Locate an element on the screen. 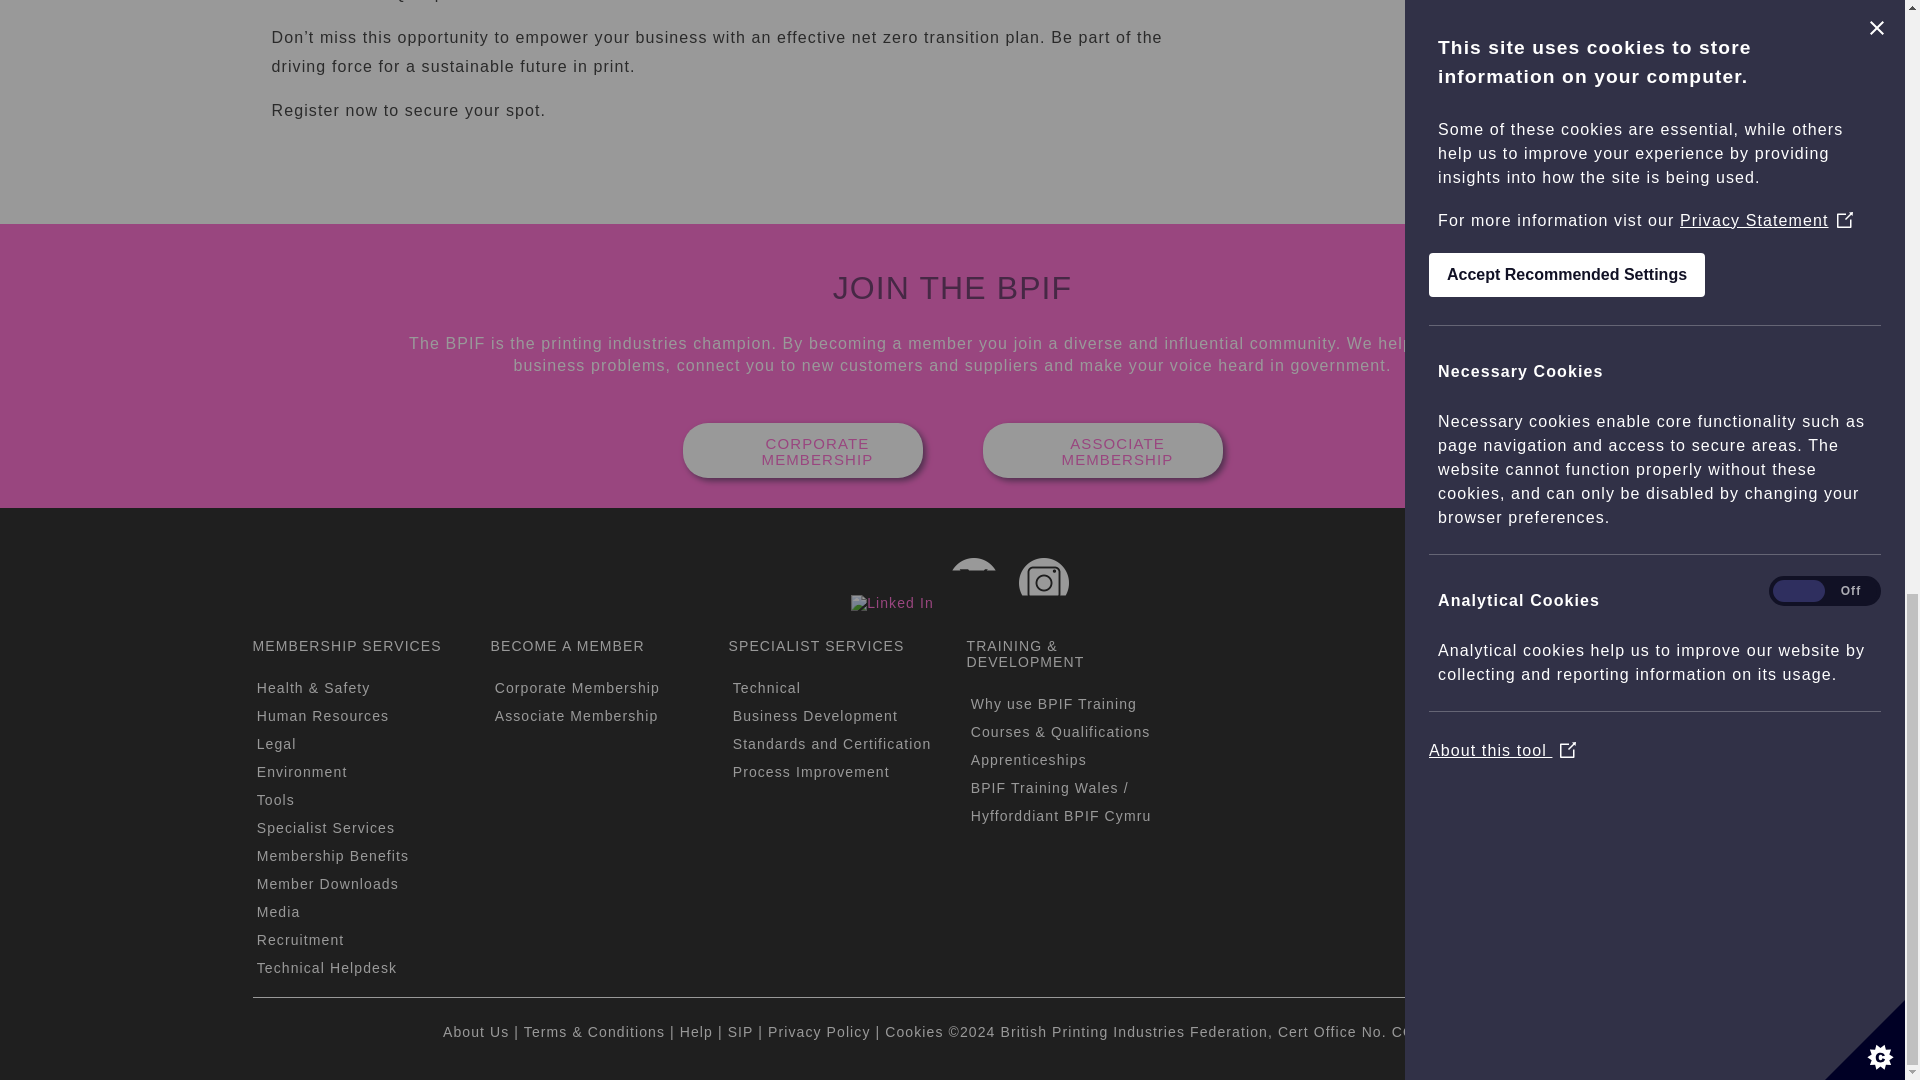 Image resolution: width=1920 pixels, height=1080 pixels. Recruitment is located at coordinates (301, 940).